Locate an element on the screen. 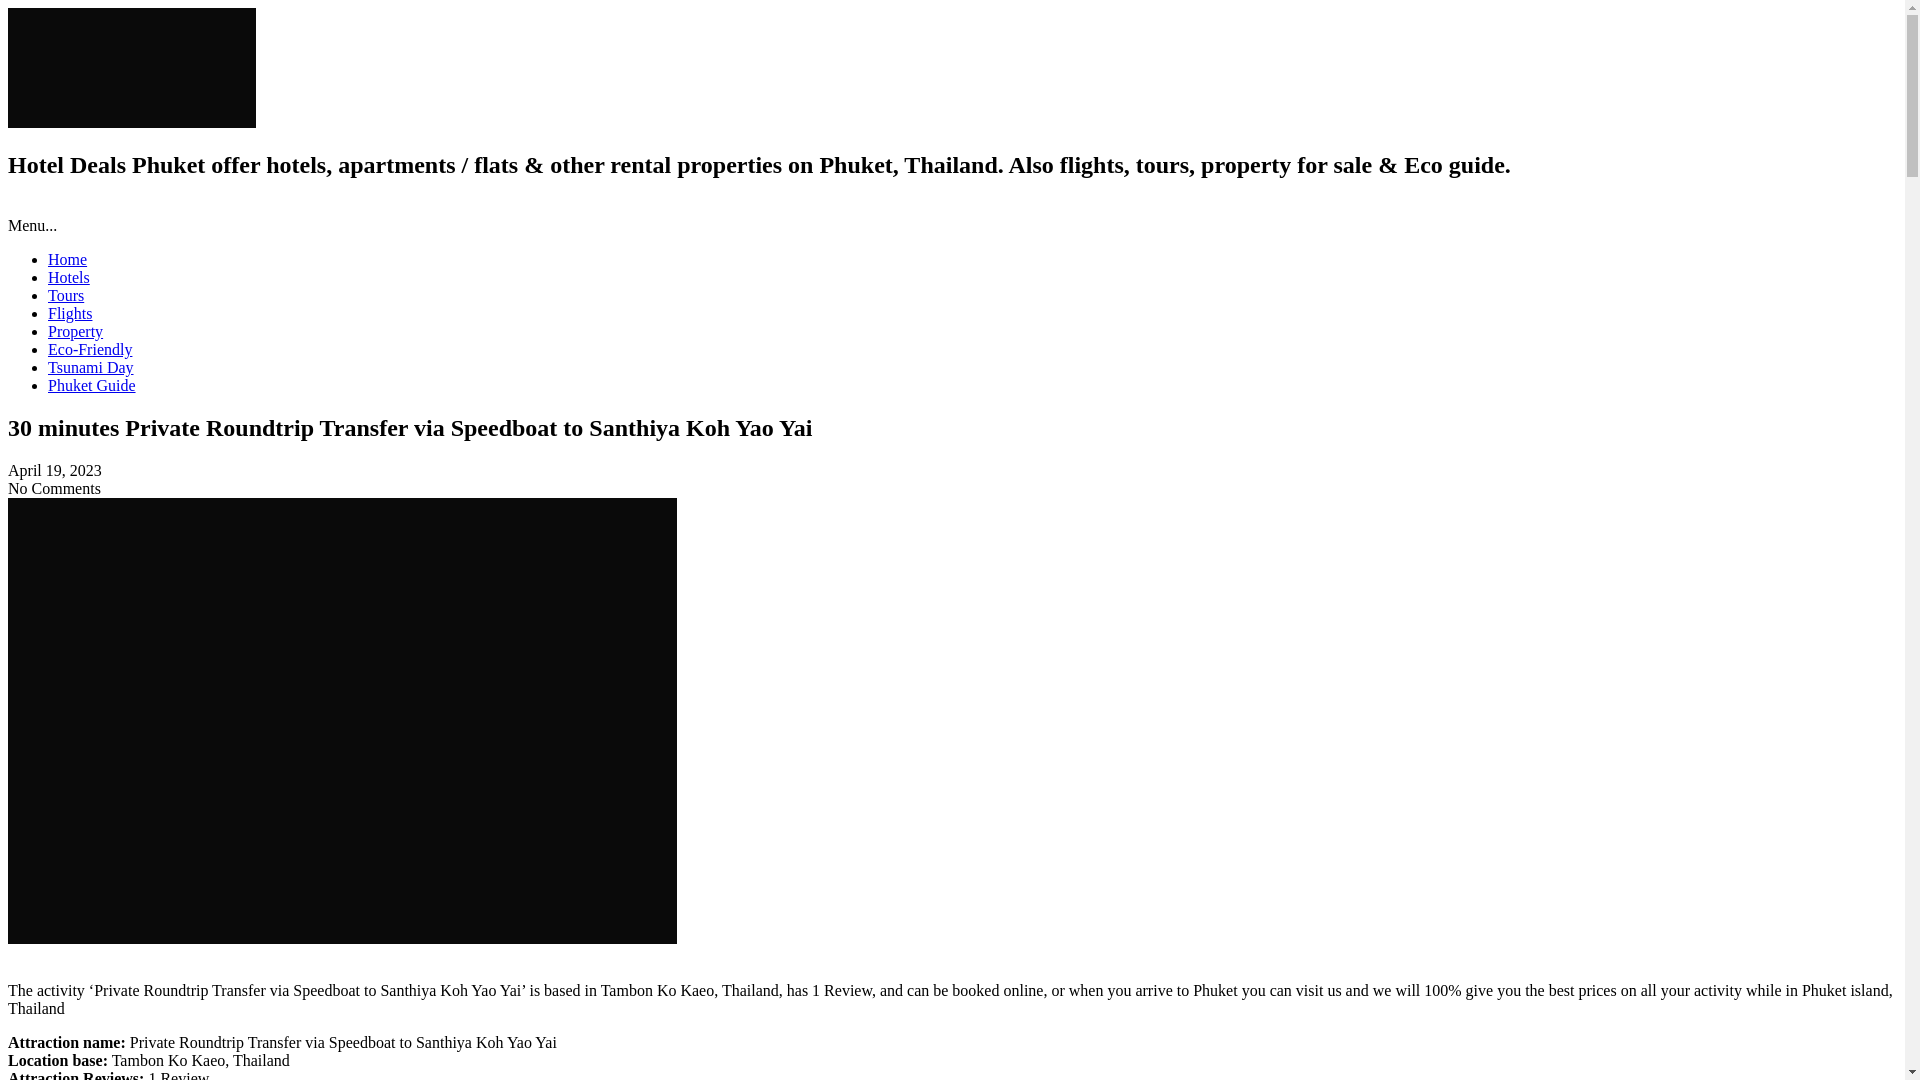 The width and height of the screenshot is (1920, 1080). Flights is located at coordinates (70, 312).